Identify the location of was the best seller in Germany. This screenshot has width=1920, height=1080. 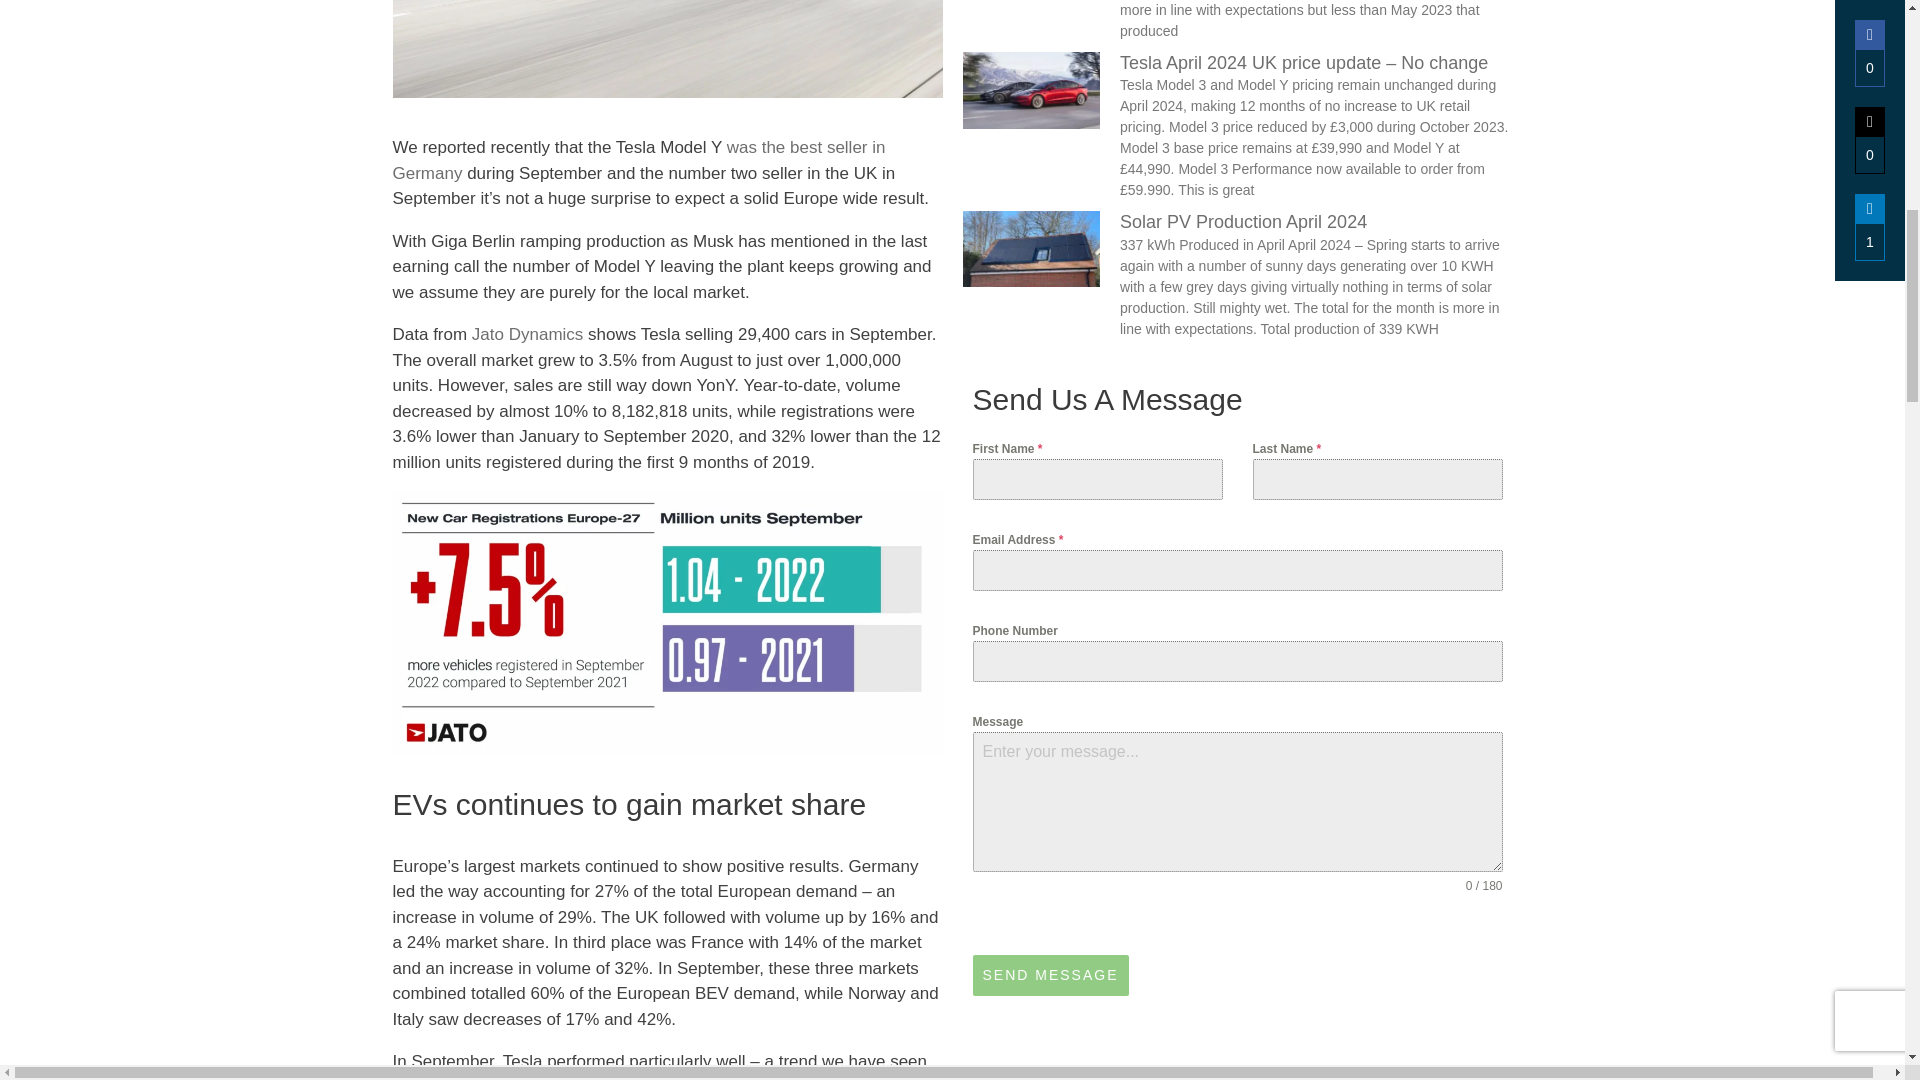
(638, 160).